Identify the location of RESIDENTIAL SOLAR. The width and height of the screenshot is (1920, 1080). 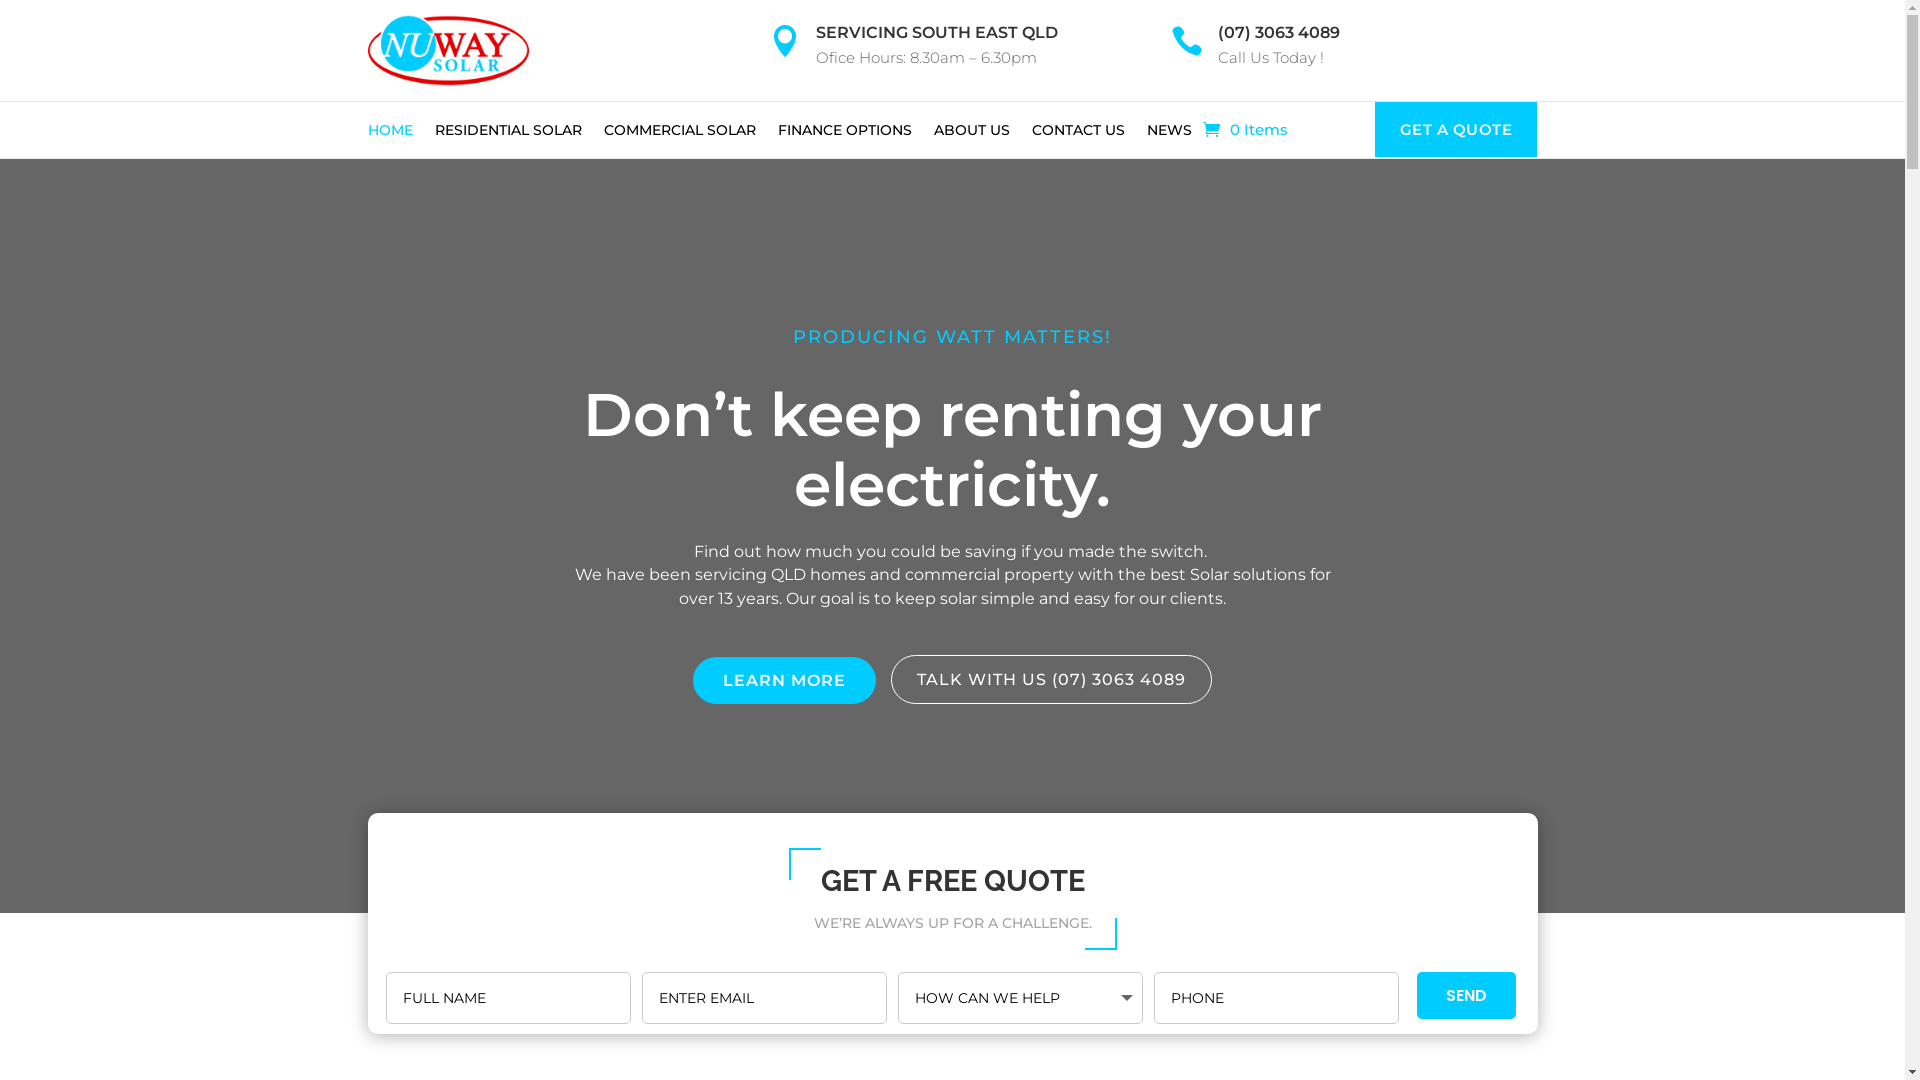
(508, 134).